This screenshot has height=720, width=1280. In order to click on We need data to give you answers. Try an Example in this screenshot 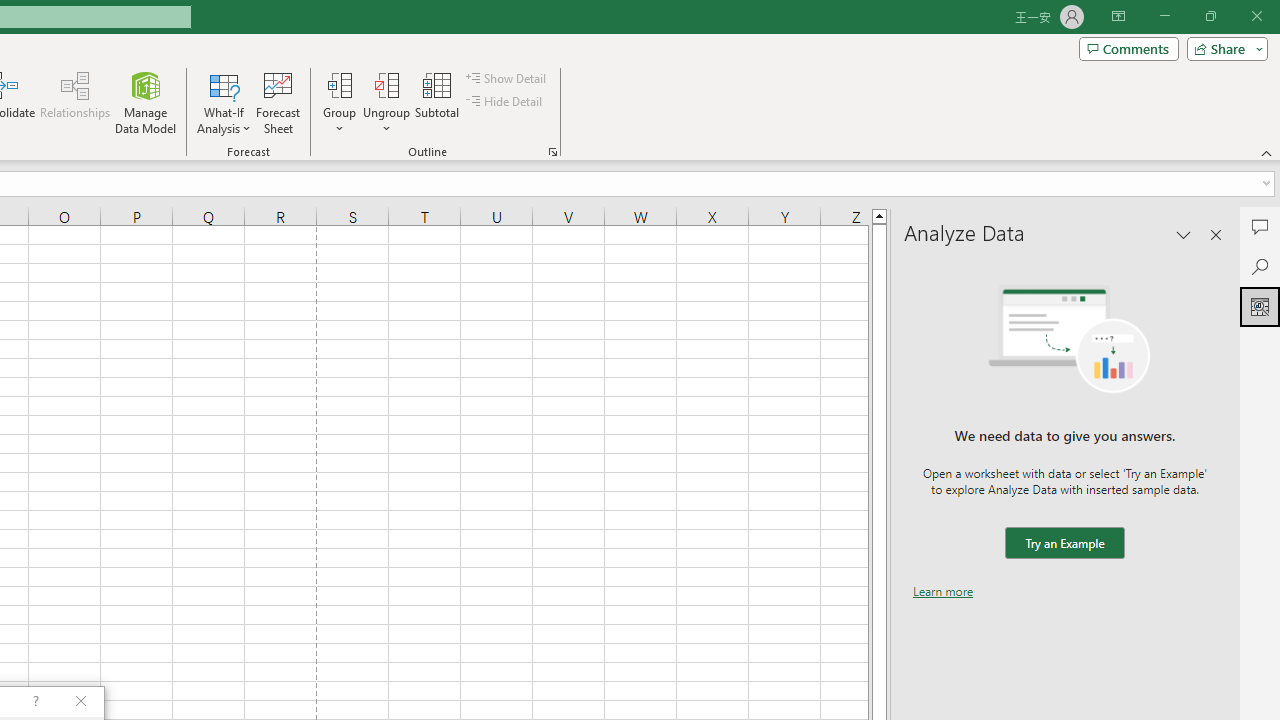, I will do `click(1064, 544)`.